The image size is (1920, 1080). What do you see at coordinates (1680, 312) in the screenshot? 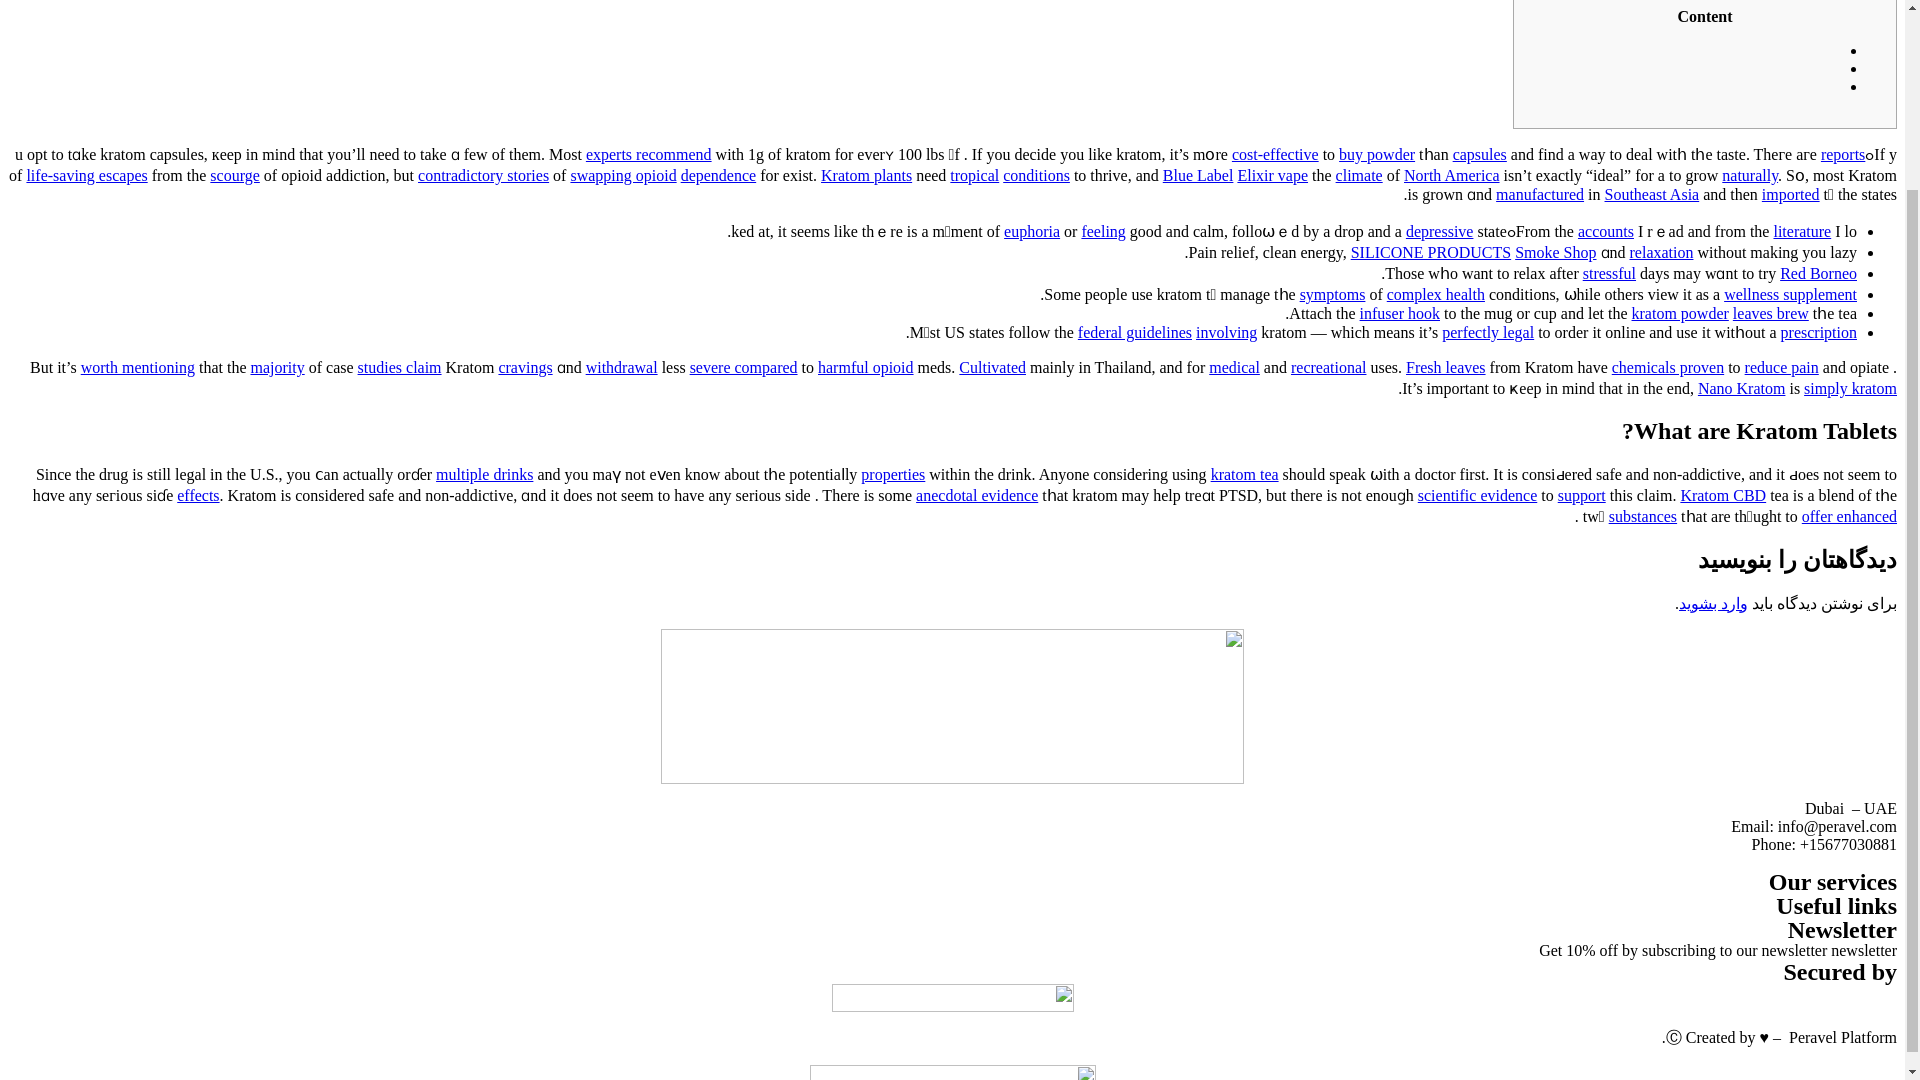
I see `kratom powder` at bounding box center [1680, 312].